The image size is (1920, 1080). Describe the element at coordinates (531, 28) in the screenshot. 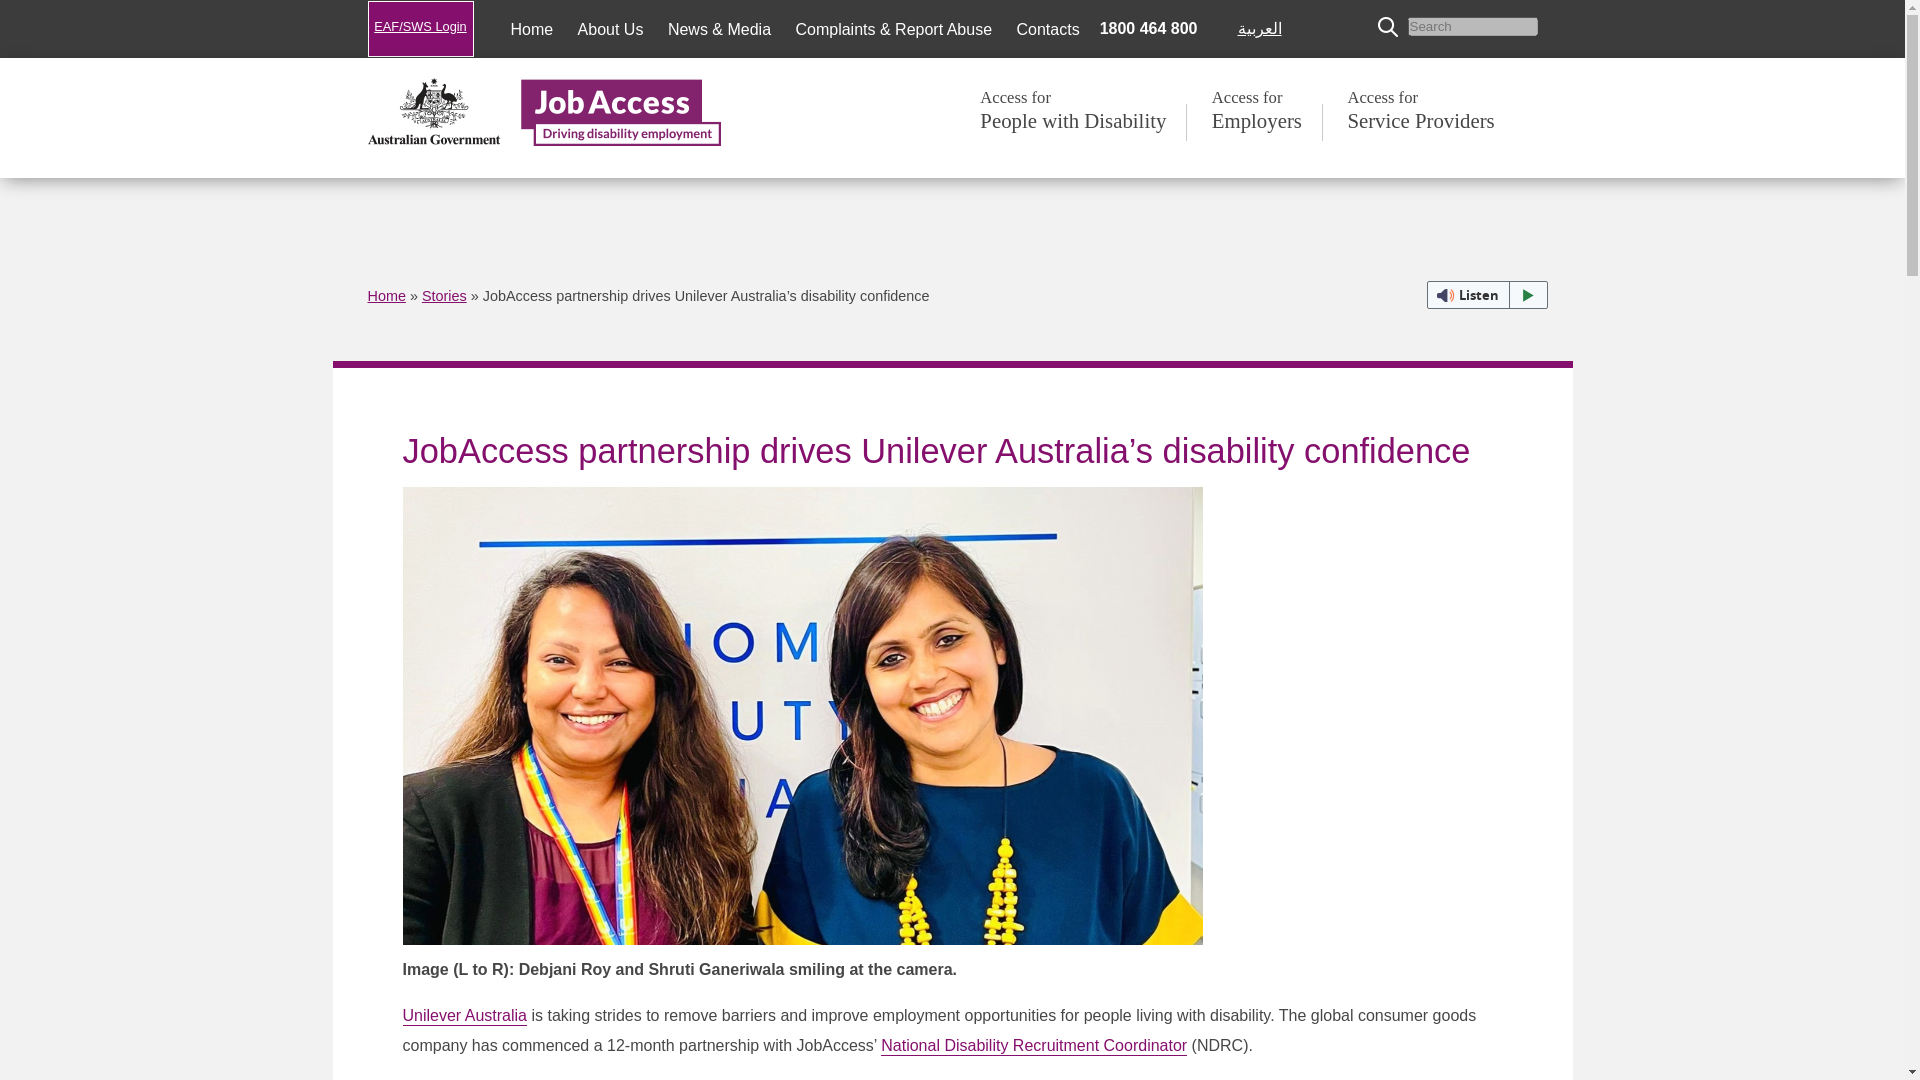

I see `Home` at that location.